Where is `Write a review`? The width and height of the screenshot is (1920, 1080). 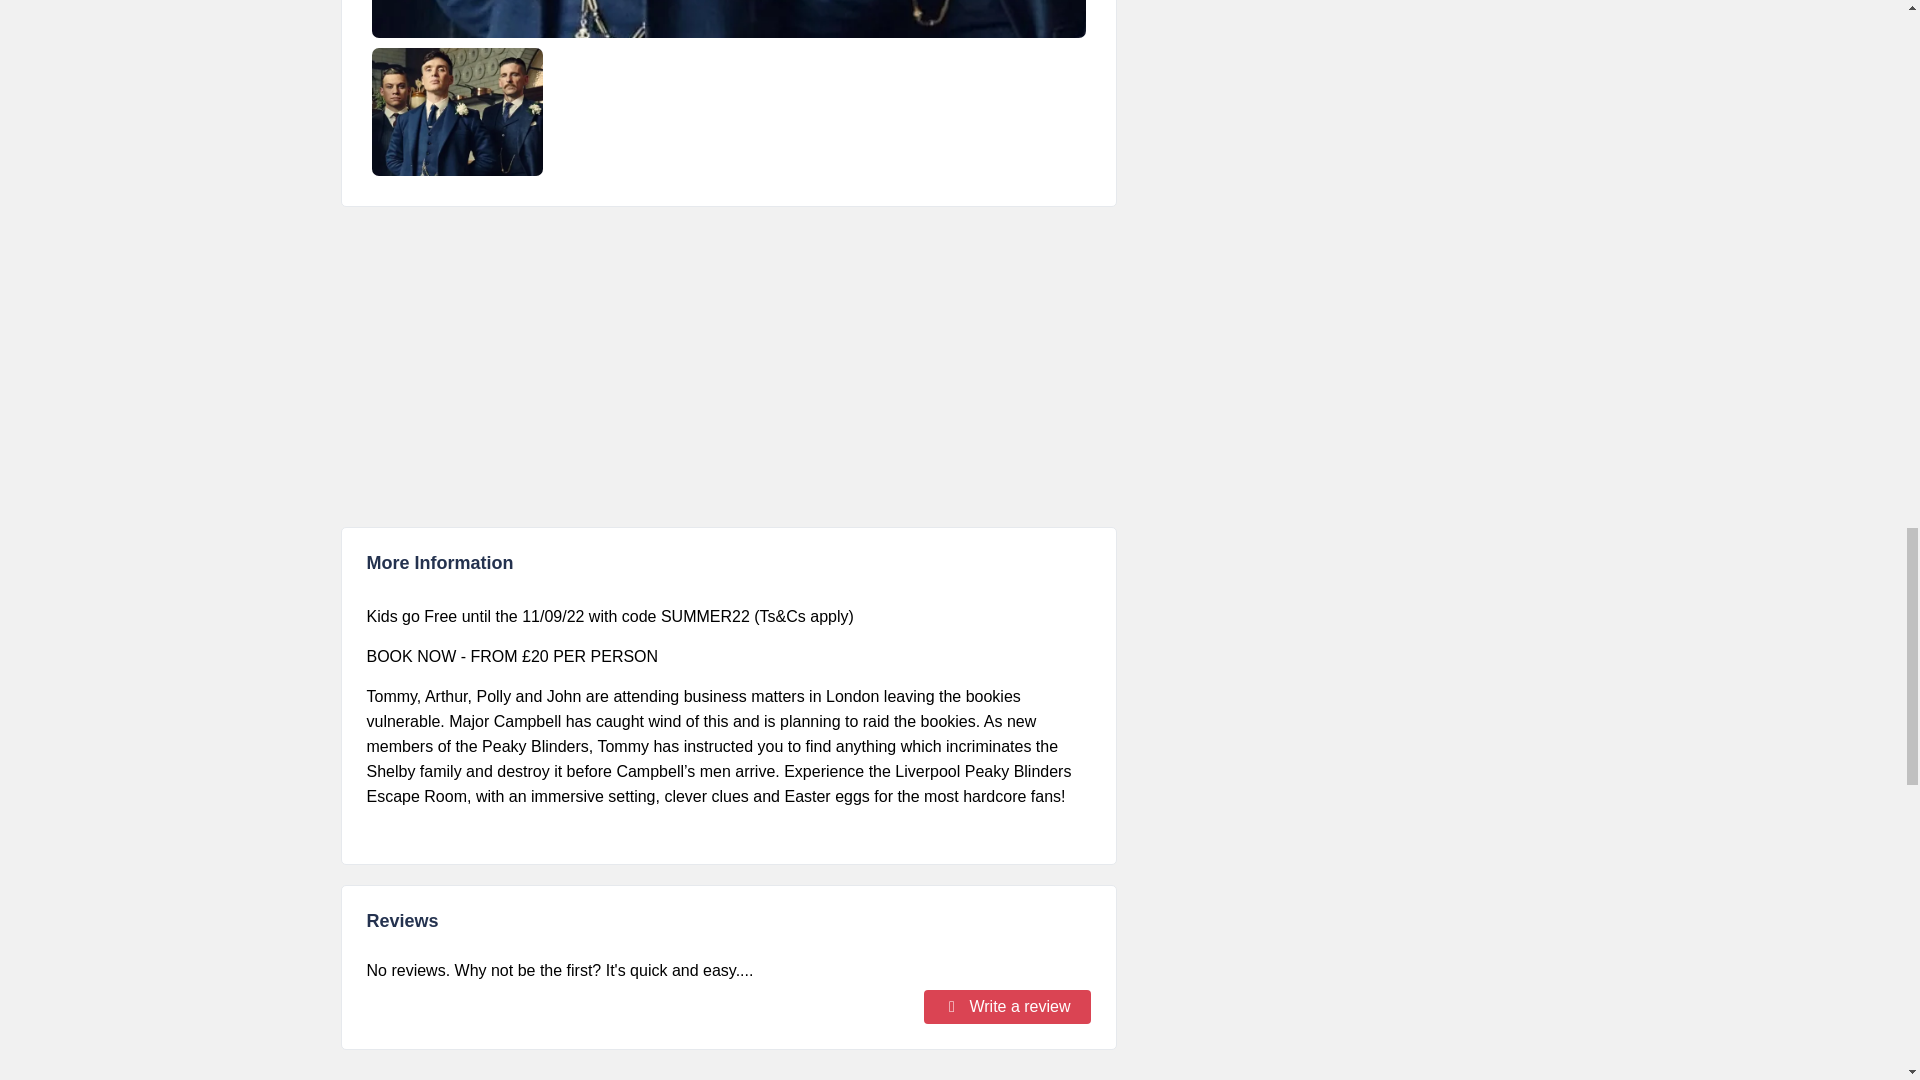
Write a review is located at coordinates (1006, 1006).